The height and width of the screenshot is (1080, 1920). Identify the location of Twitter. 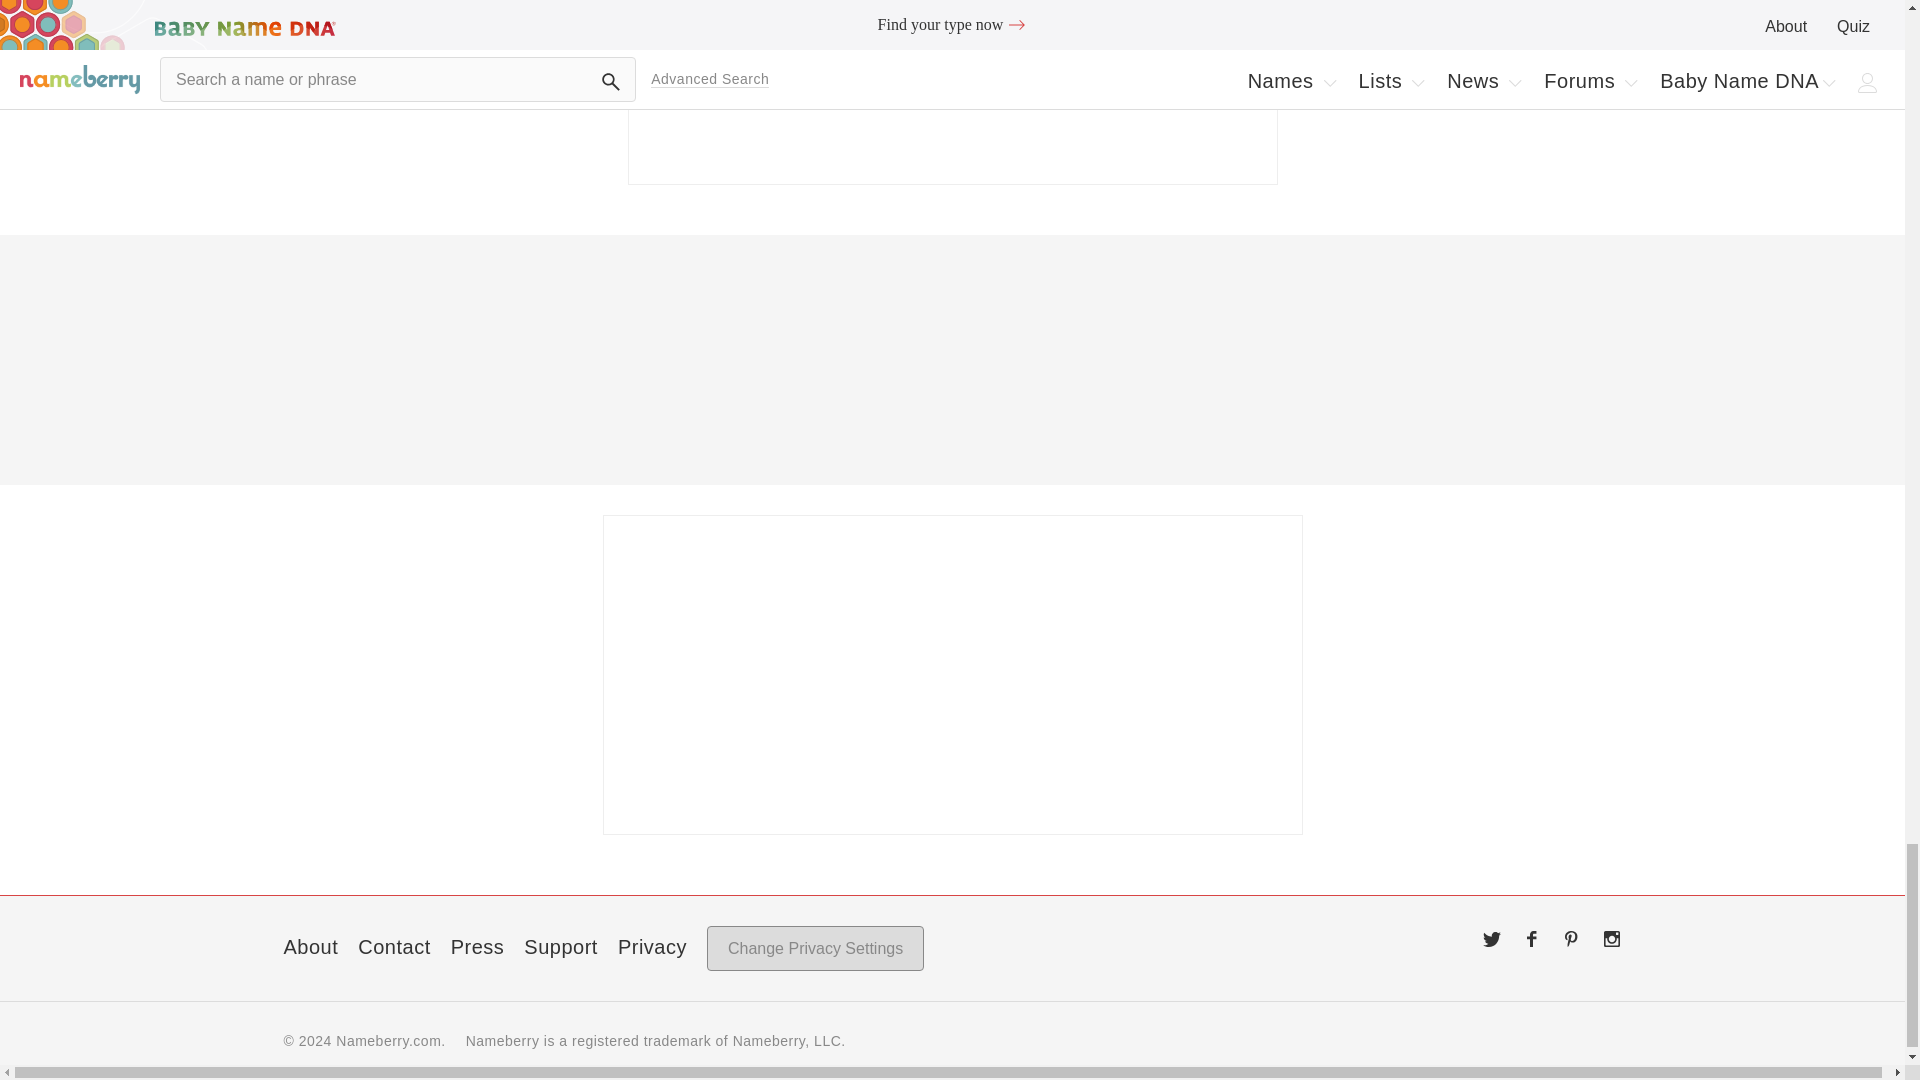
(1492, 938).